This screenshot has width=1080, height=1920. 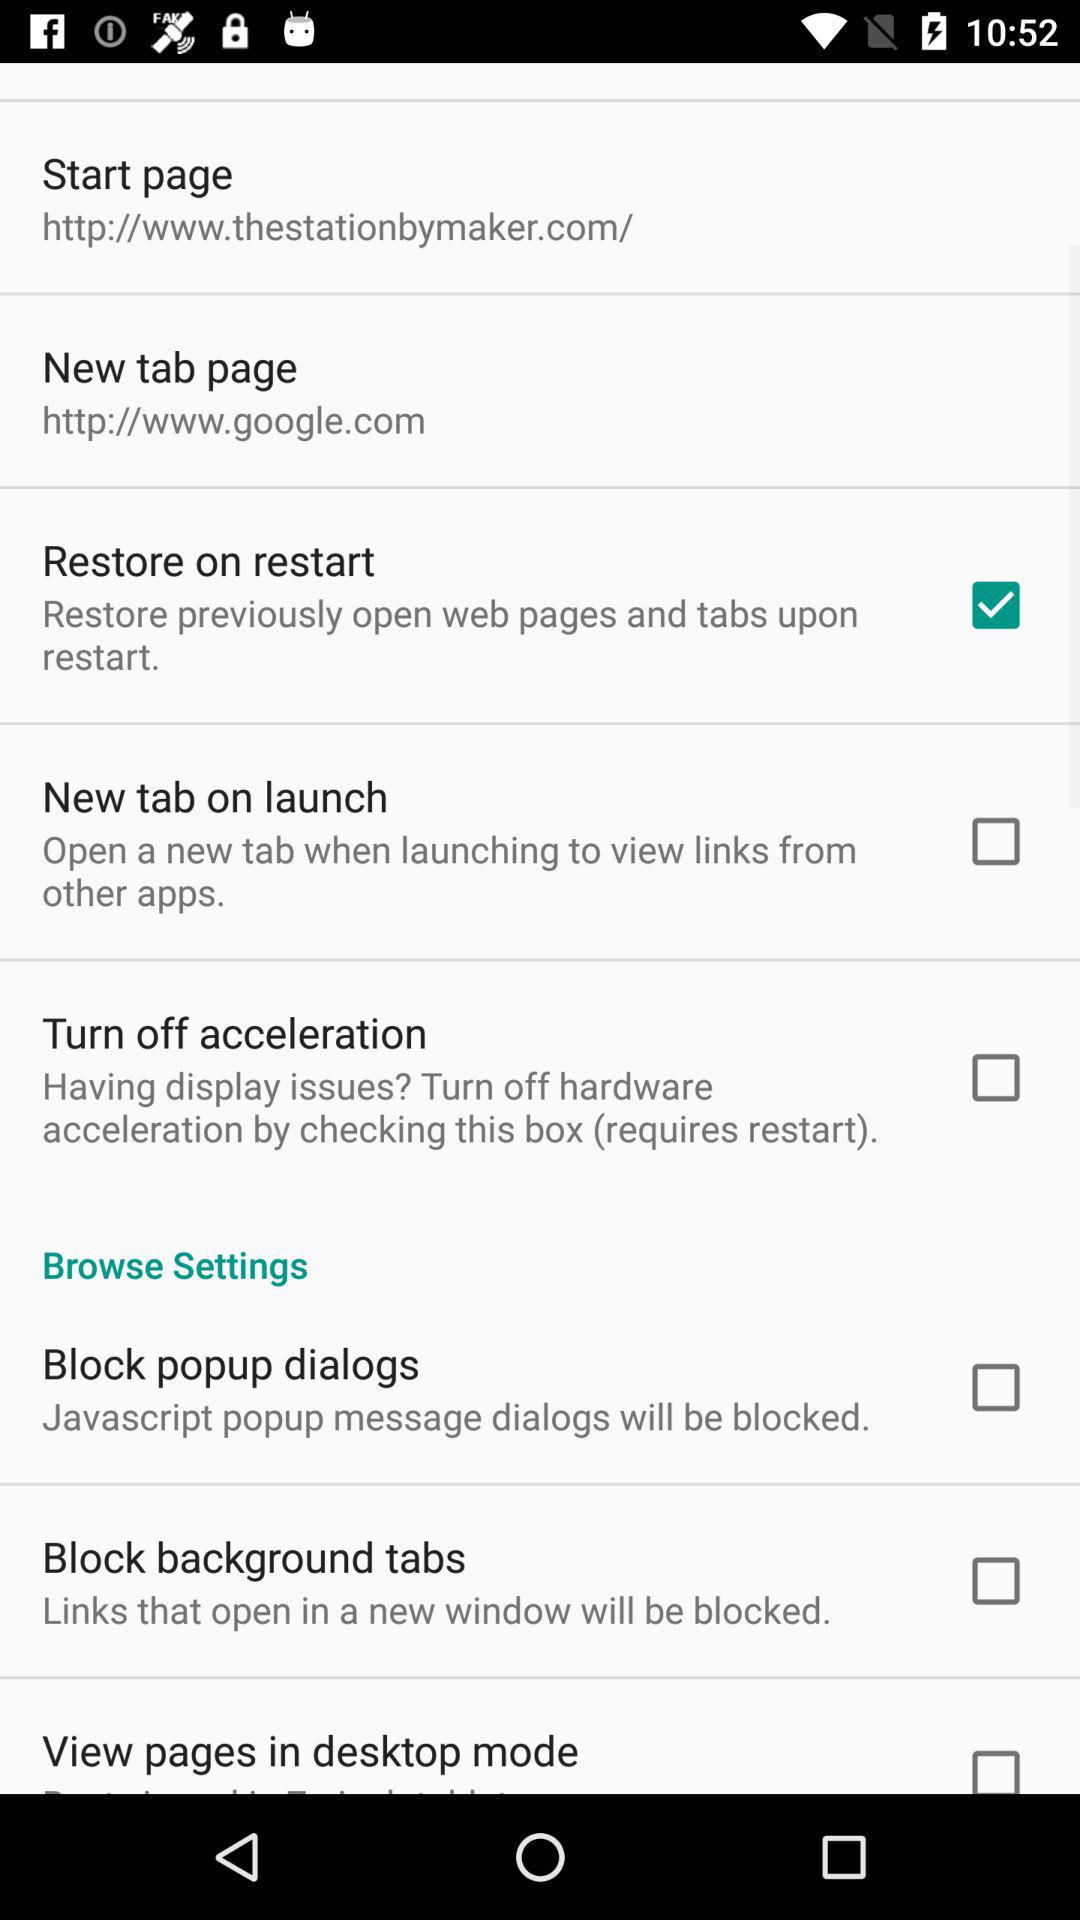 What do you see at coordinates (456, 1416) in the screenshot?
I see `jump until the javascript popup message item` at bounding box center [456, 1416].